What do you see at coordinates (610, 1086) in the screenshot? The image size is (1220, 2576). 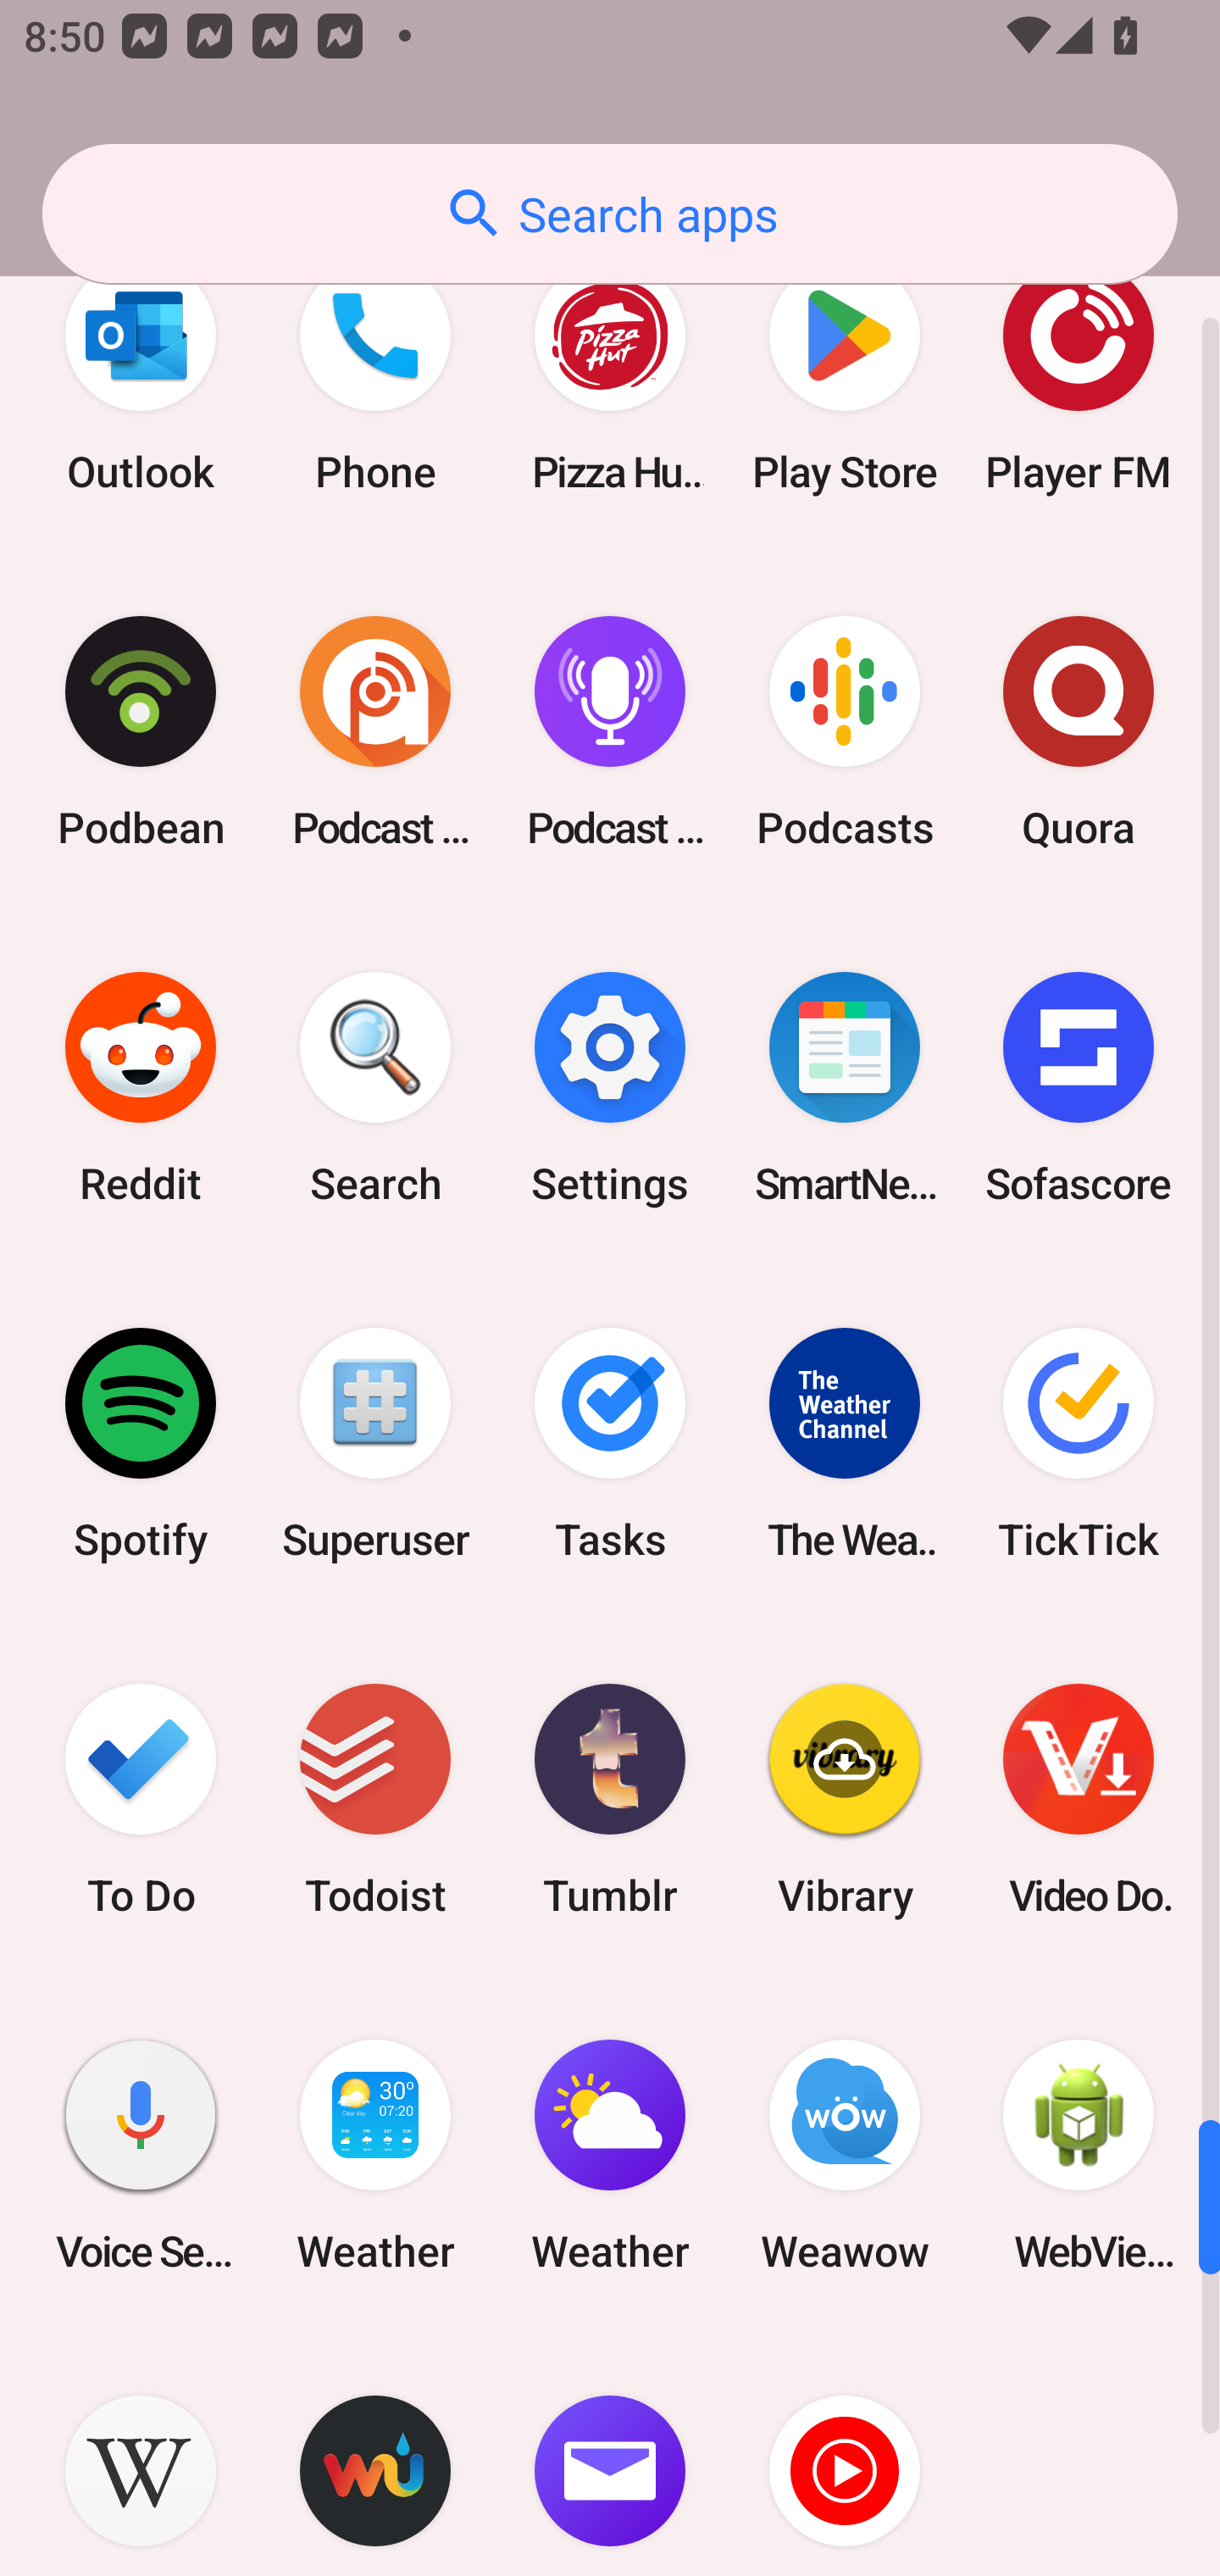 I see `Settings` at bounding box center [610, 1086].